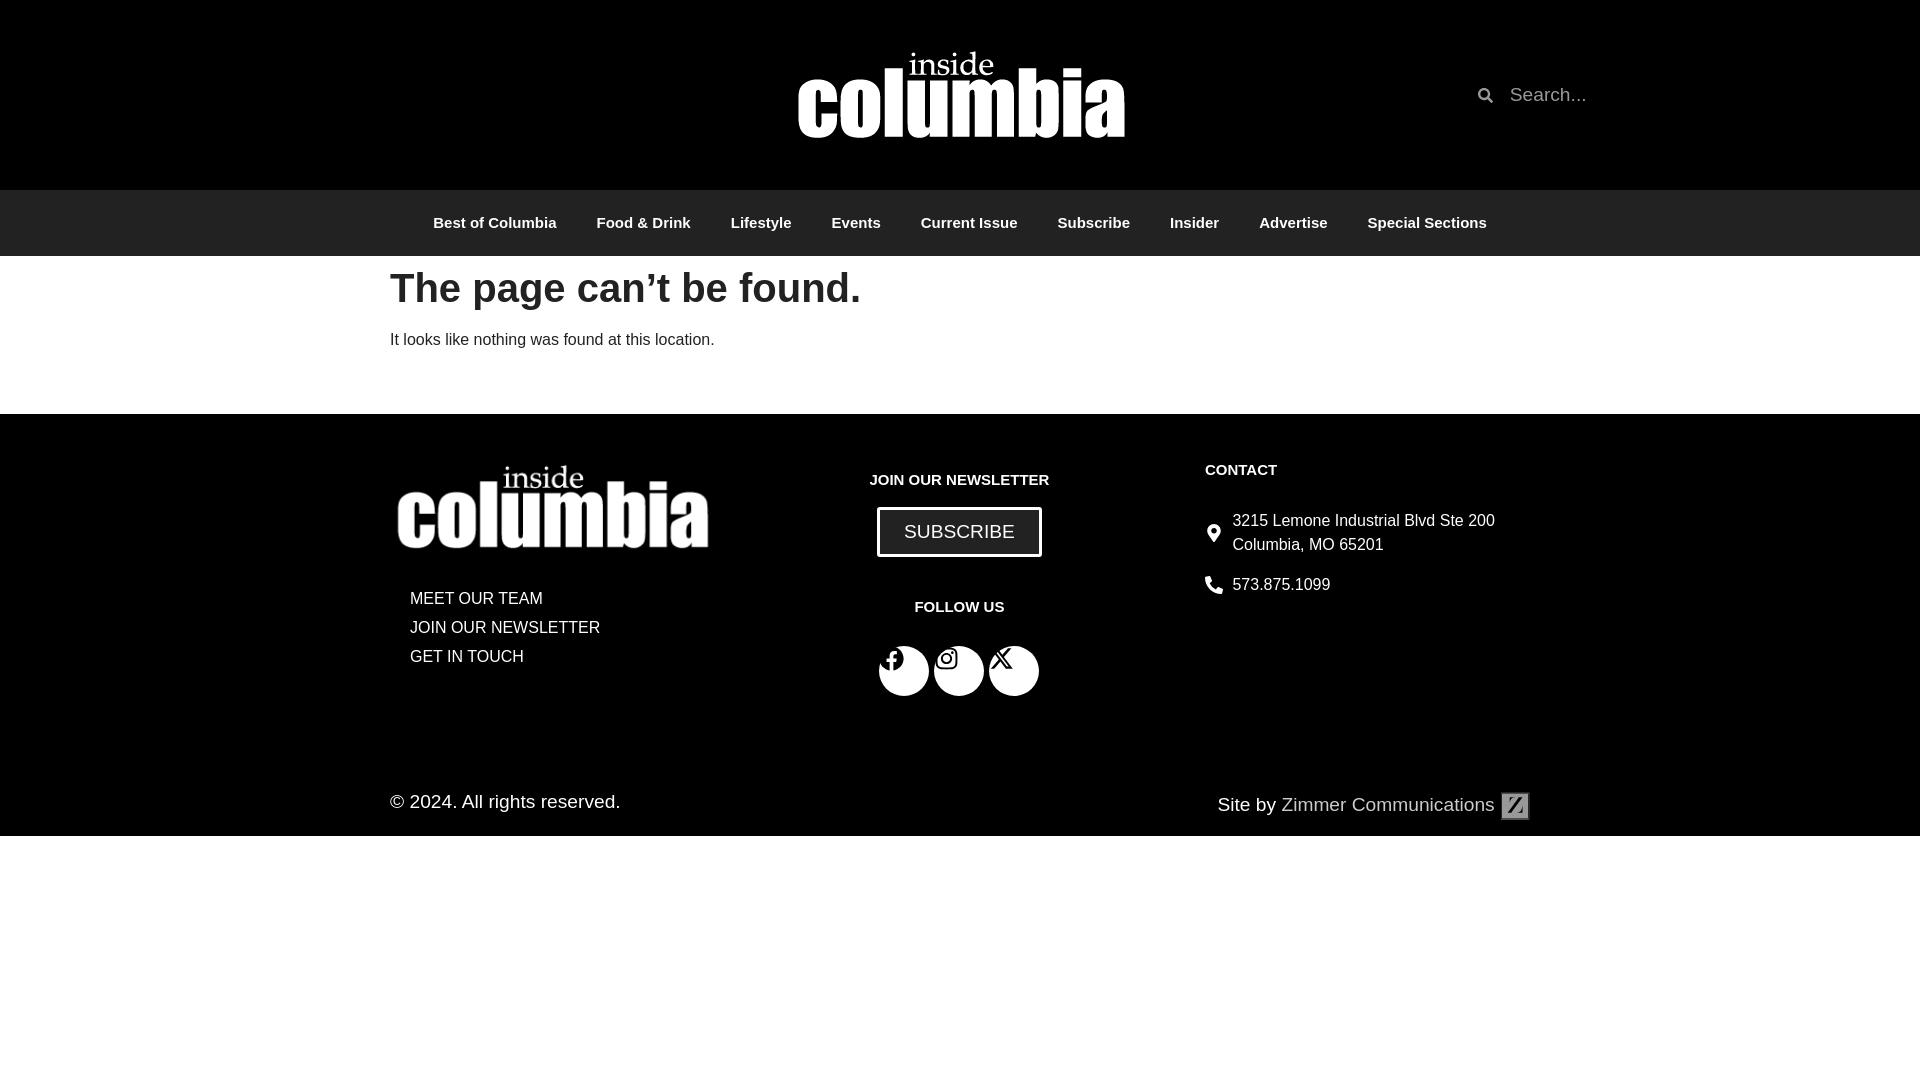 This screenshot has width=1920, height=1080. Describe the element at coordinates (1093, 222) in the screenshot. I see `Subscribe` at that location.